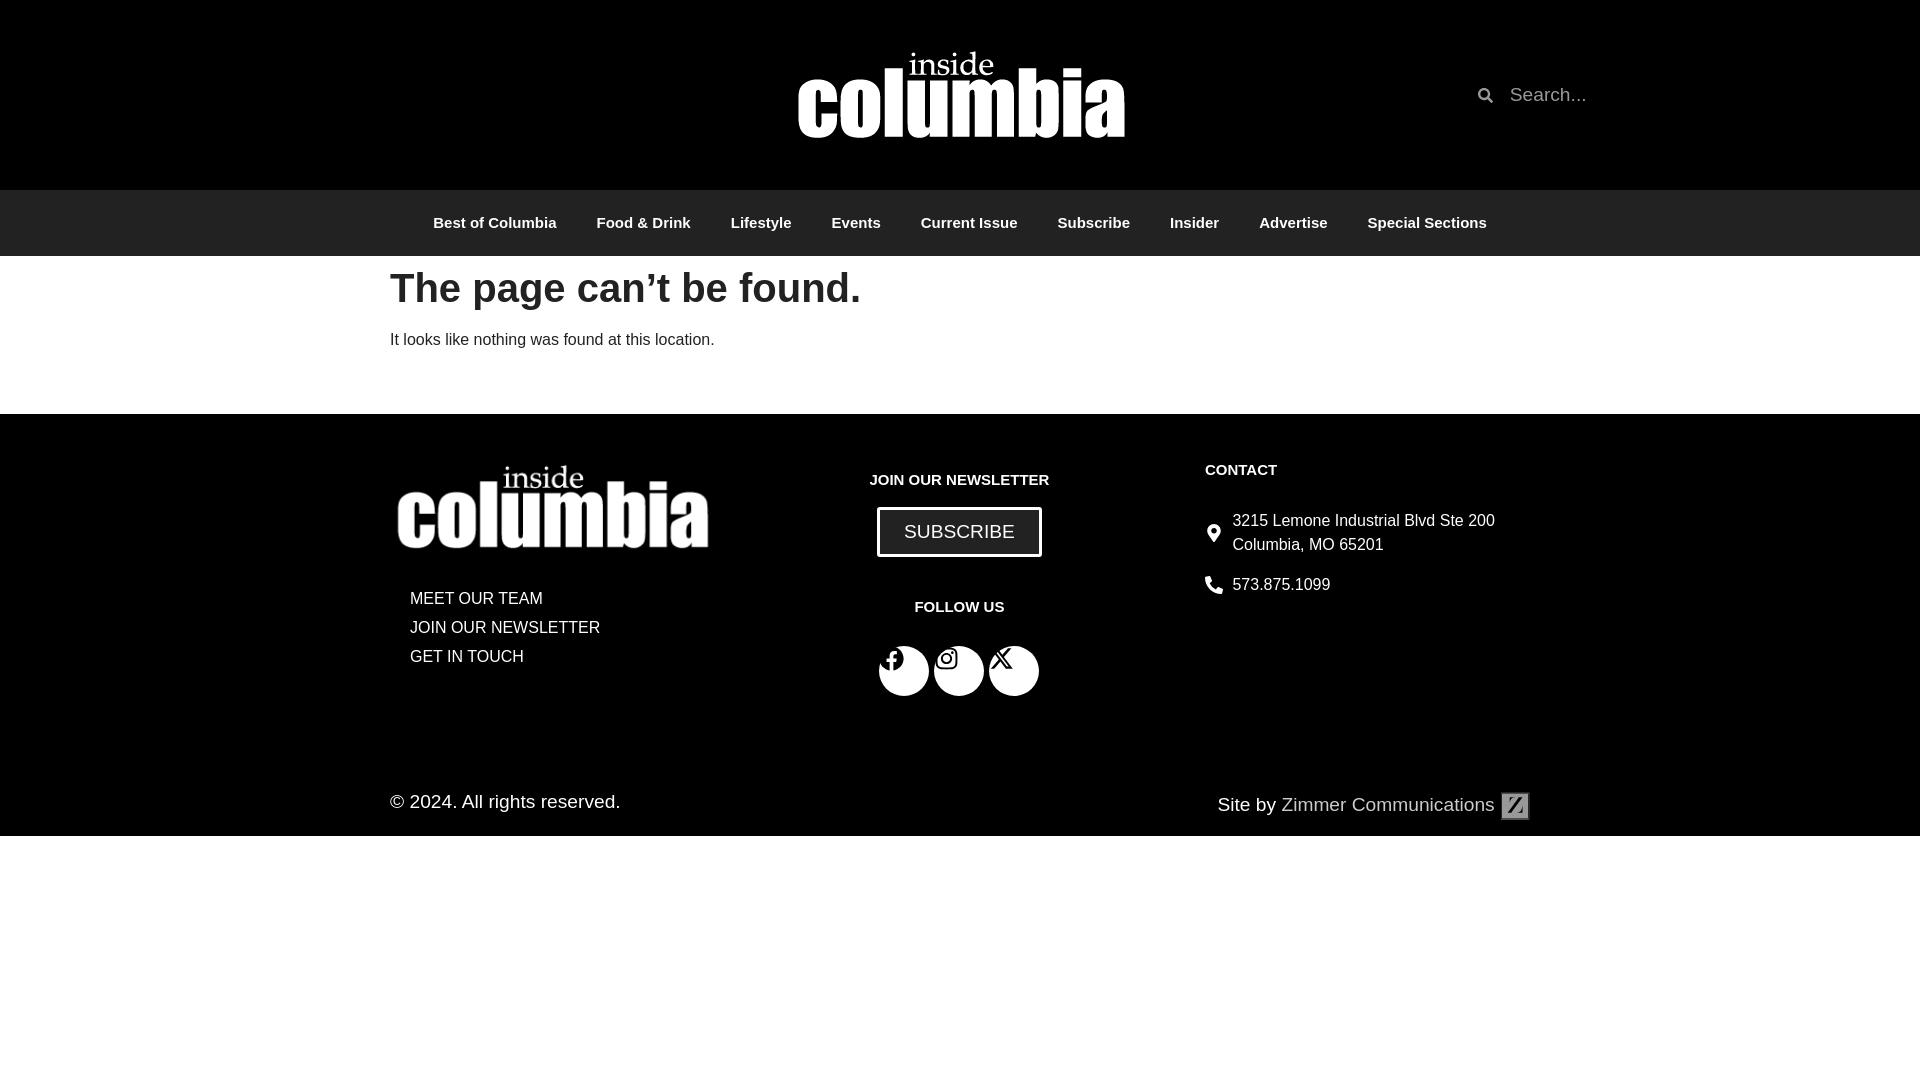 This screenshot has width=1920, height=1080. Describe the element at coordinates (1093, 222) in the screenshot. I see `Subscribe` at that location.